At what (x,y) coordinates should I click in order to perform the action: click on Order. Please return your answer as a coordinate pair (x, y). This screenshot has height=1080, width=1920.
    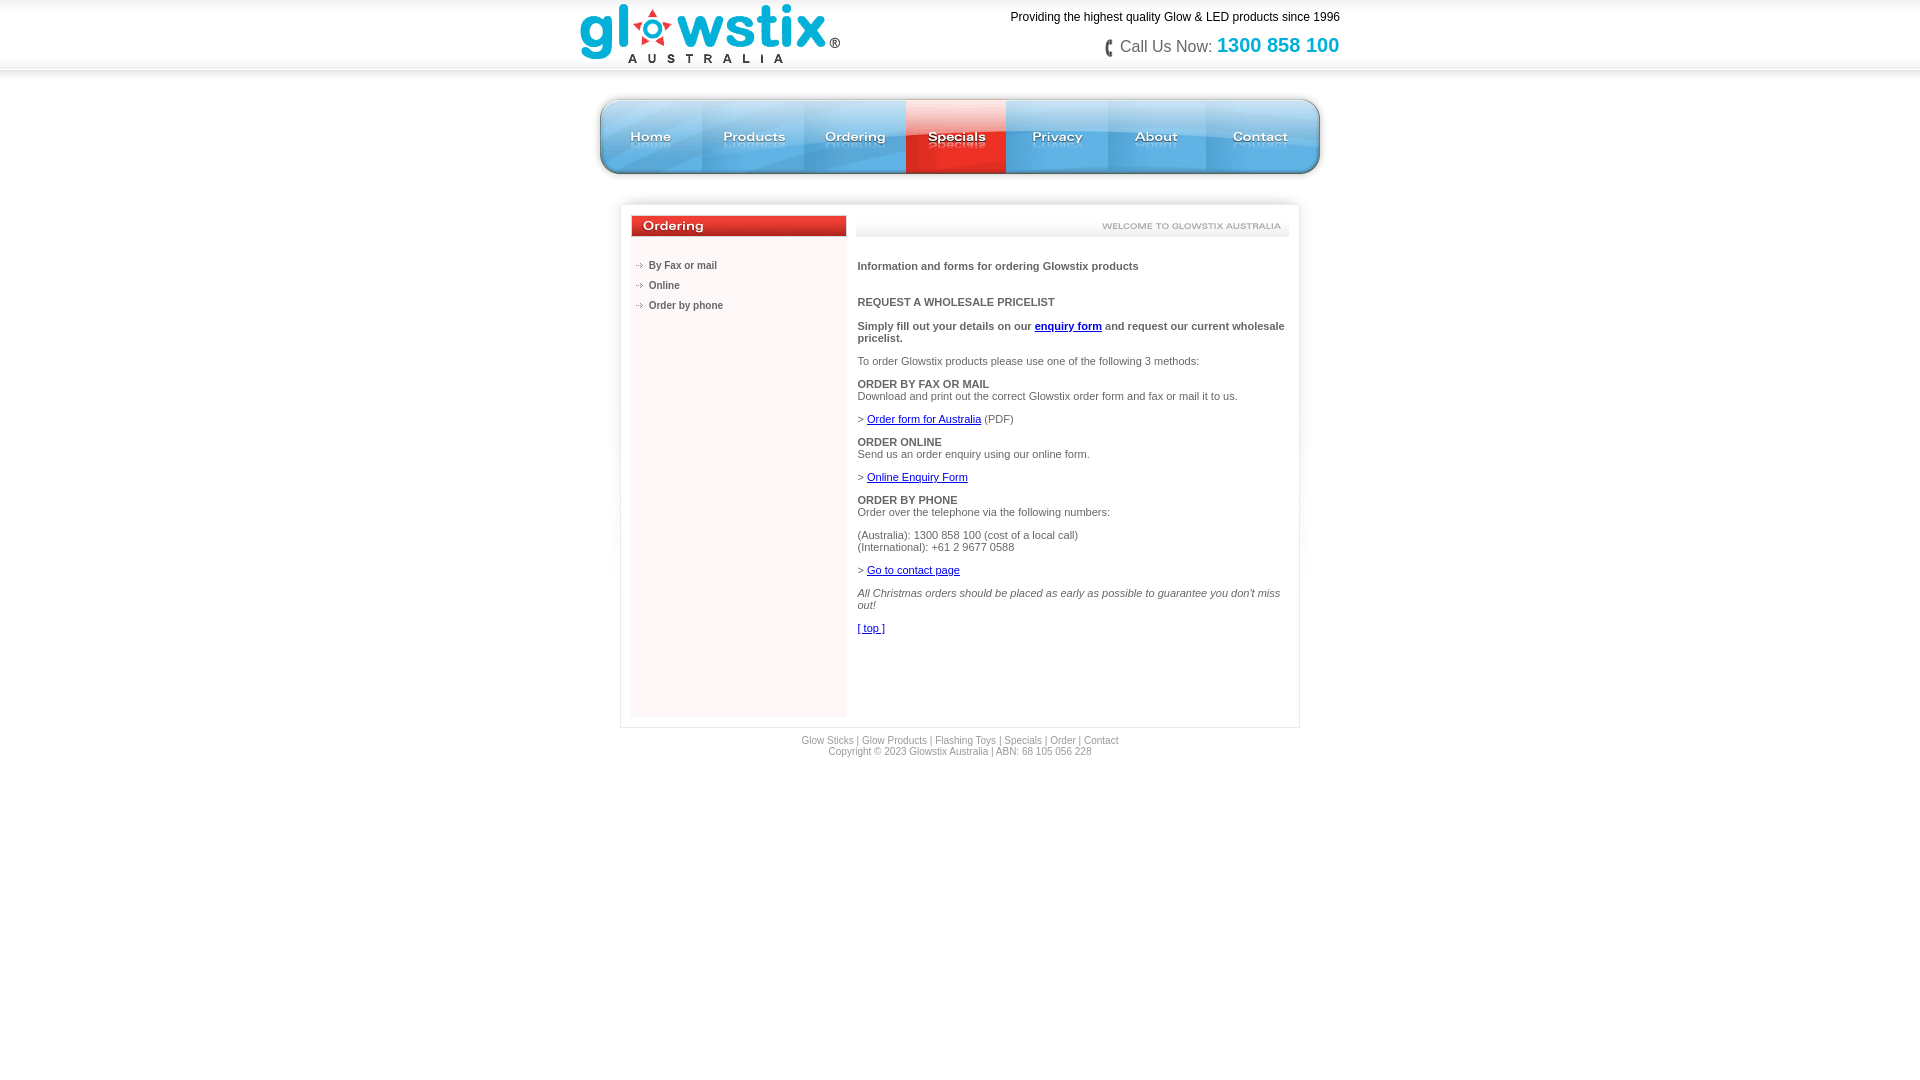
    Looking at the image, I should click on (1063, 740).